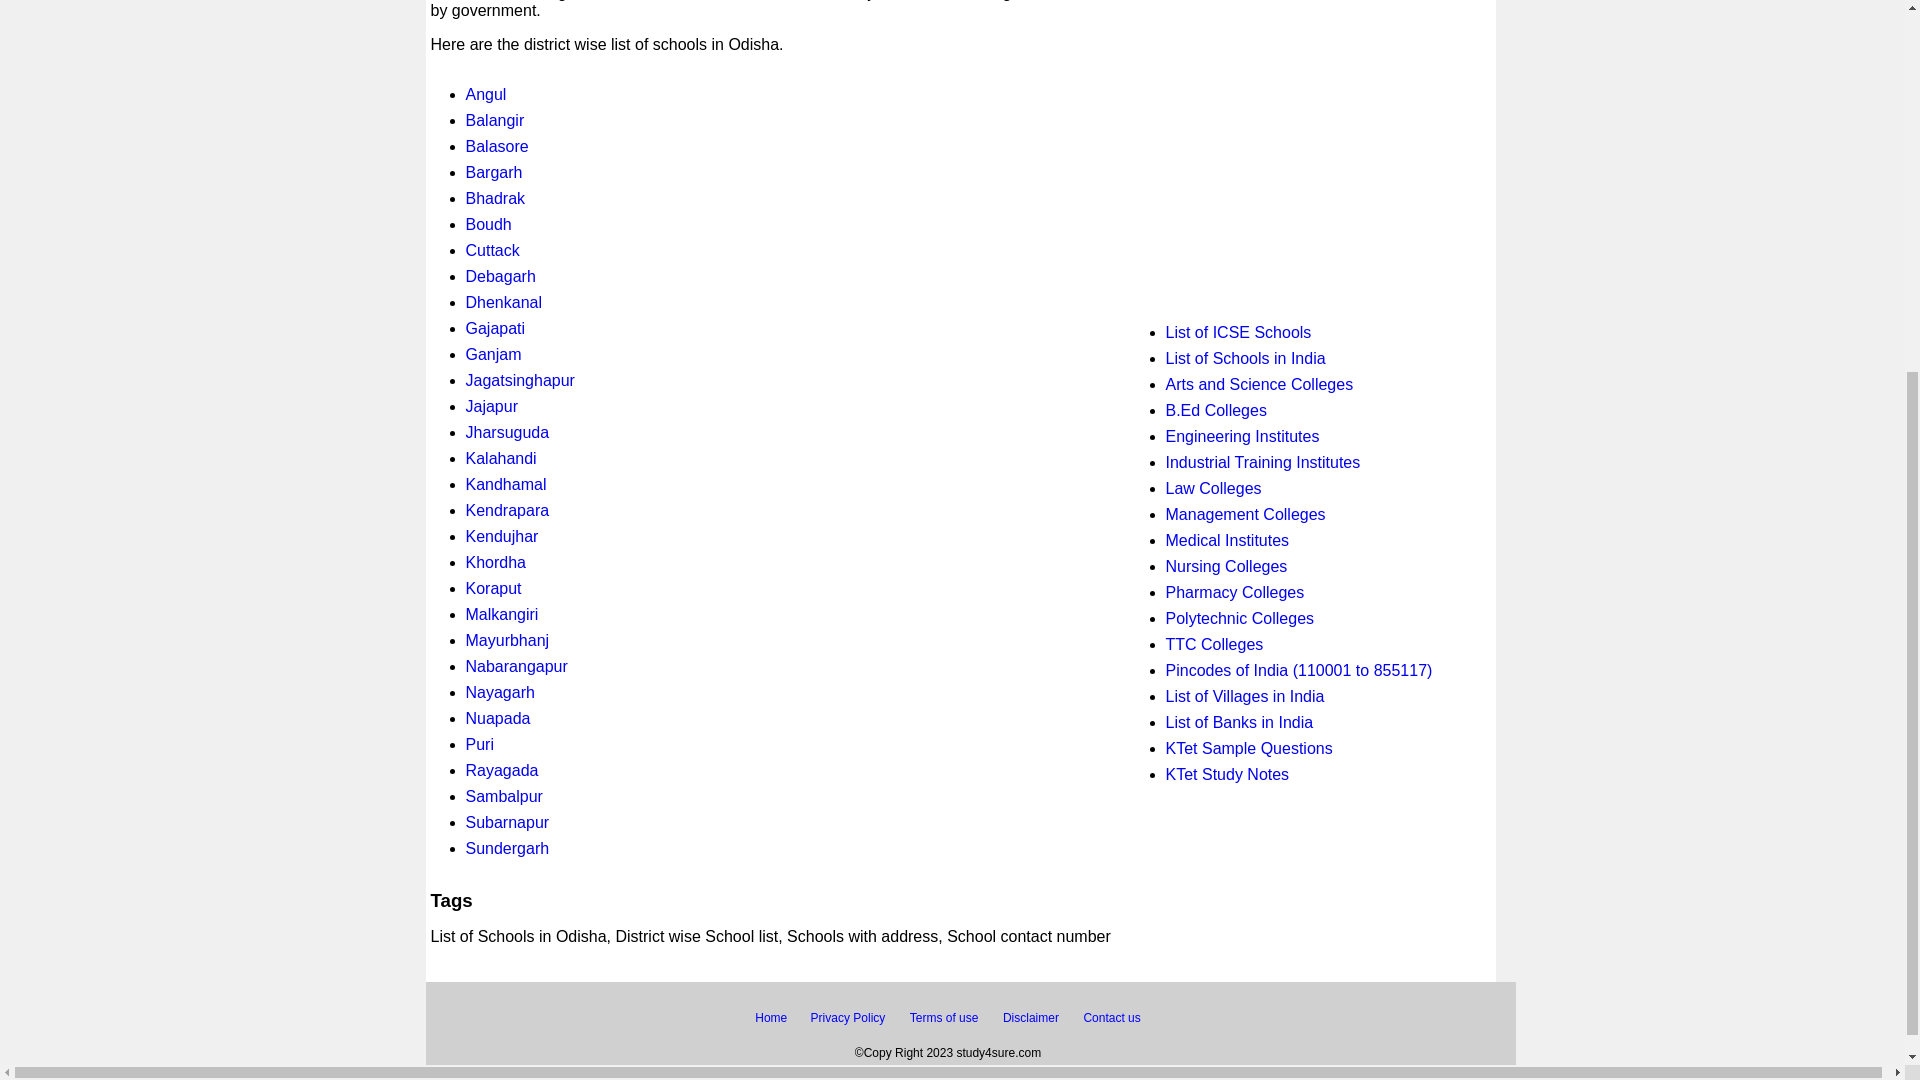 This screenshot has width=1920, height=1080. What do you see at coordinates (1238, 332) in the screenshot?
I see `List of ICSE Schools` at bounding box center [1238, 332].